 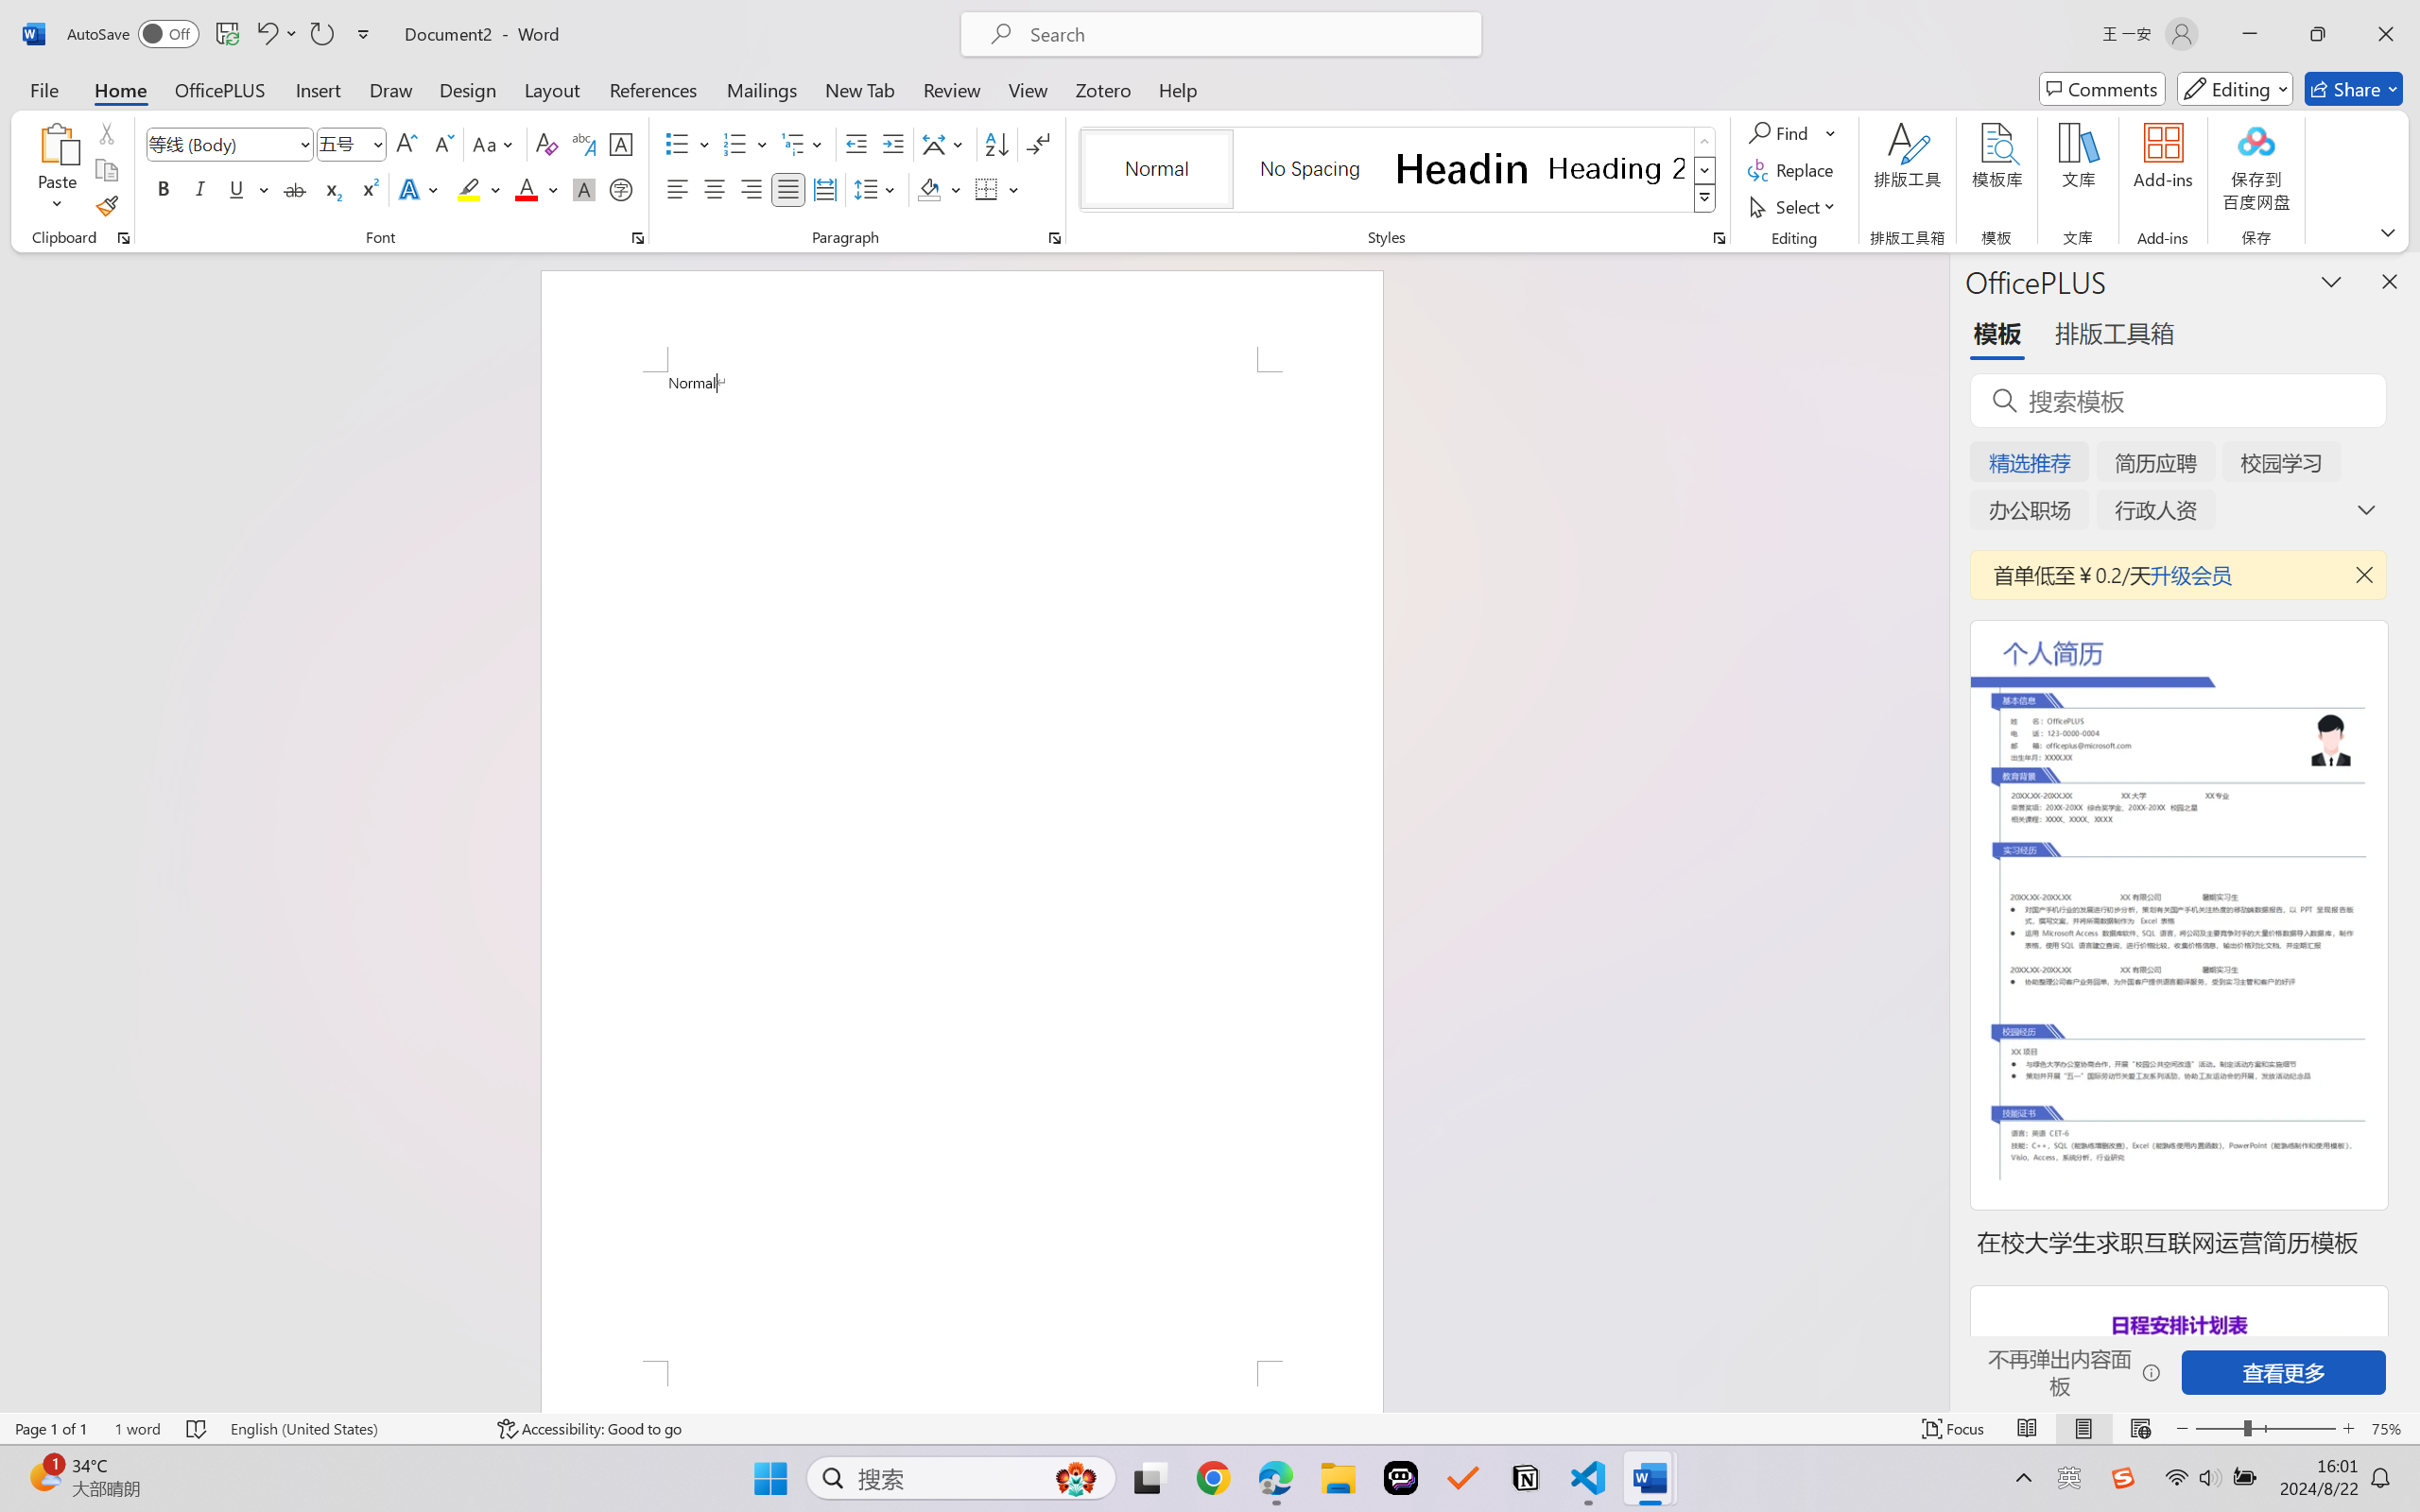 I want to click on Grow Font, so click(x=406, y=144).